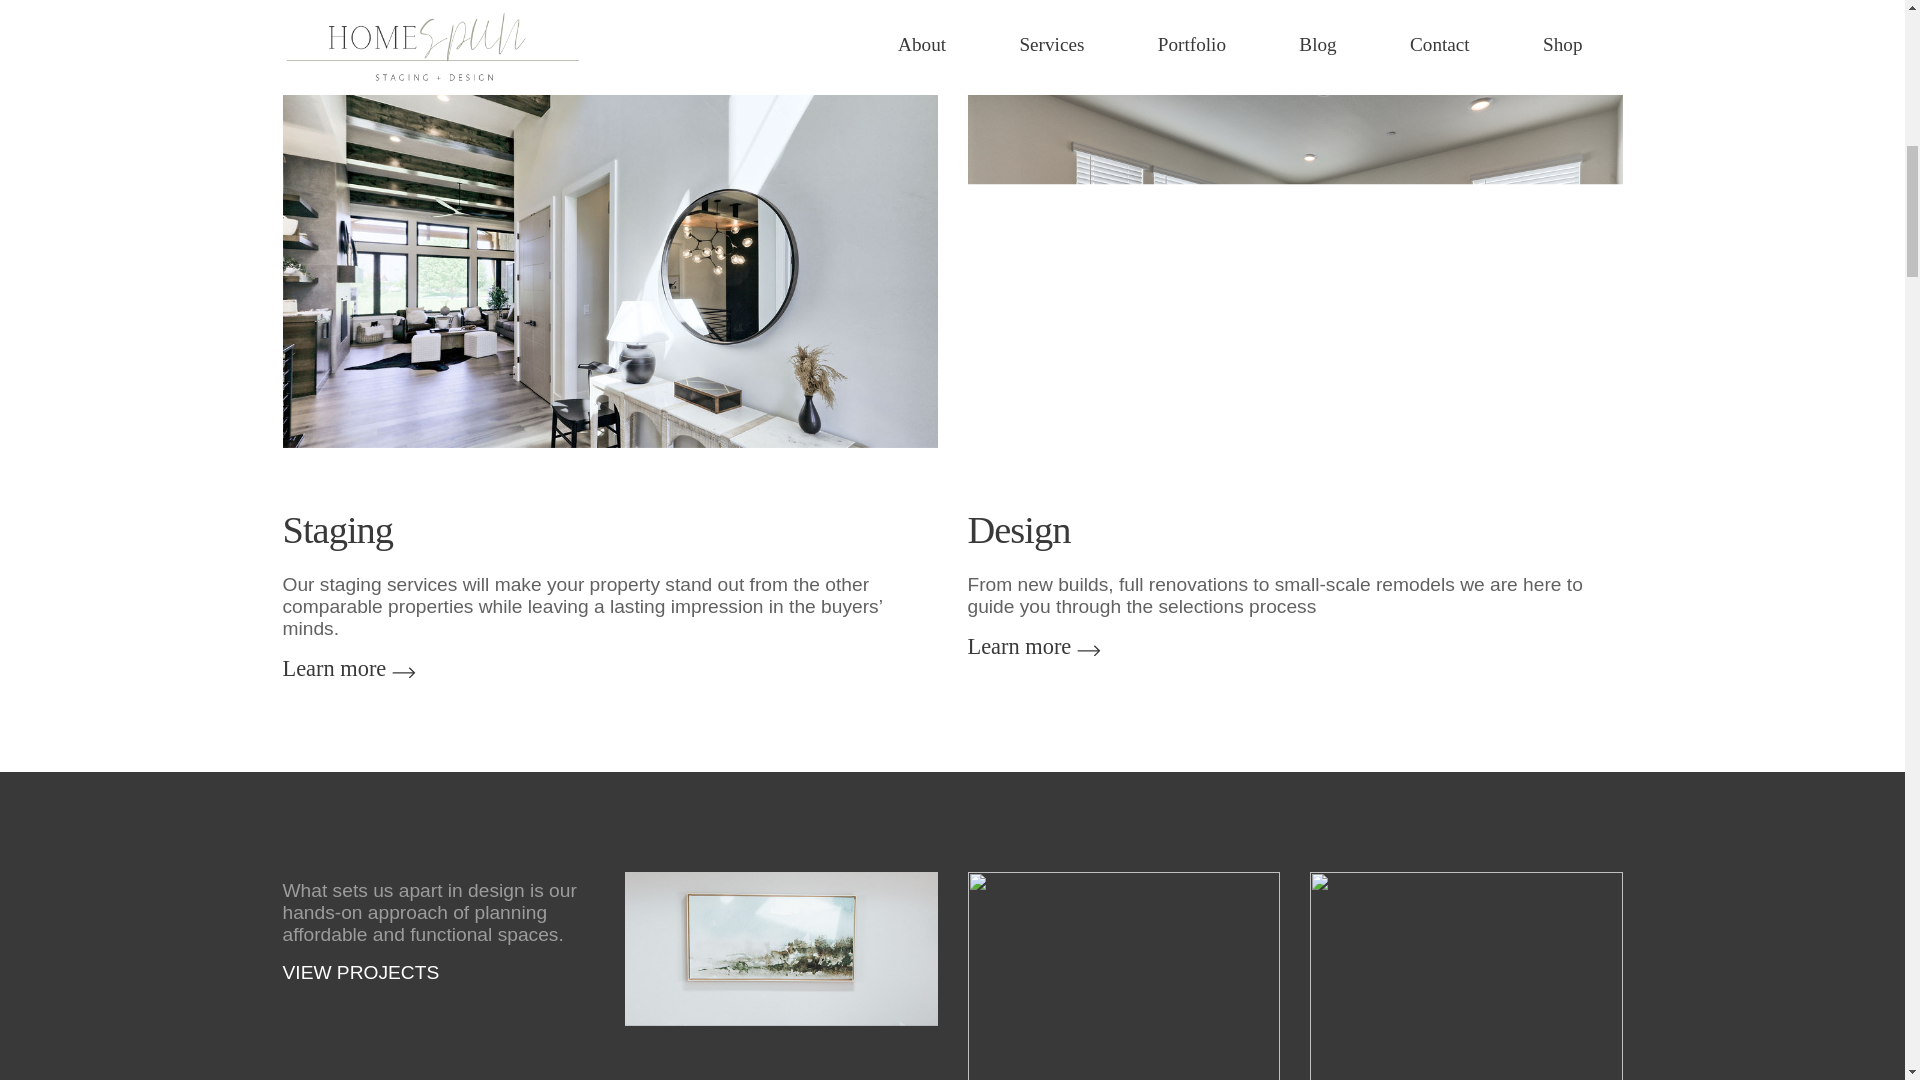  I want to click on Learn more, so click(334, 668).